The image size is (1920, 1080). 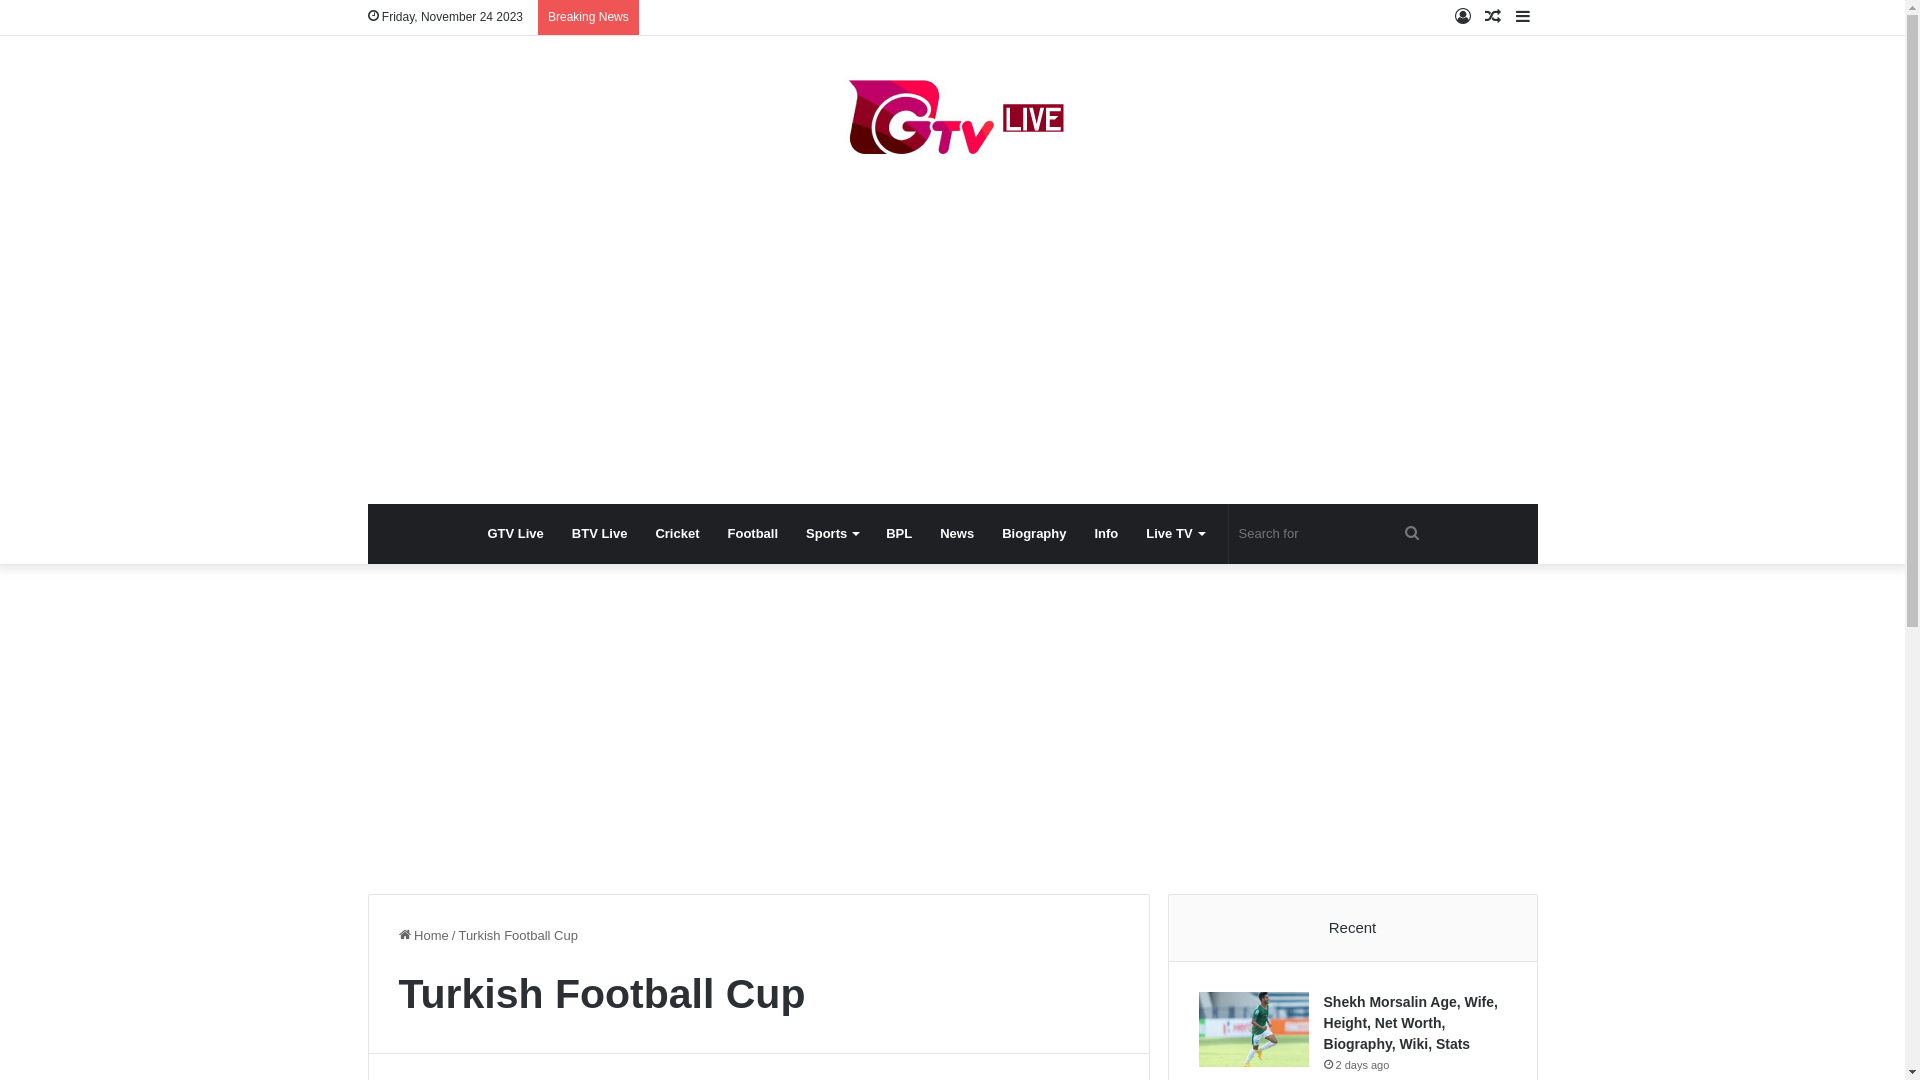 I want to click on Advertisement, so click(x=953, y=344).